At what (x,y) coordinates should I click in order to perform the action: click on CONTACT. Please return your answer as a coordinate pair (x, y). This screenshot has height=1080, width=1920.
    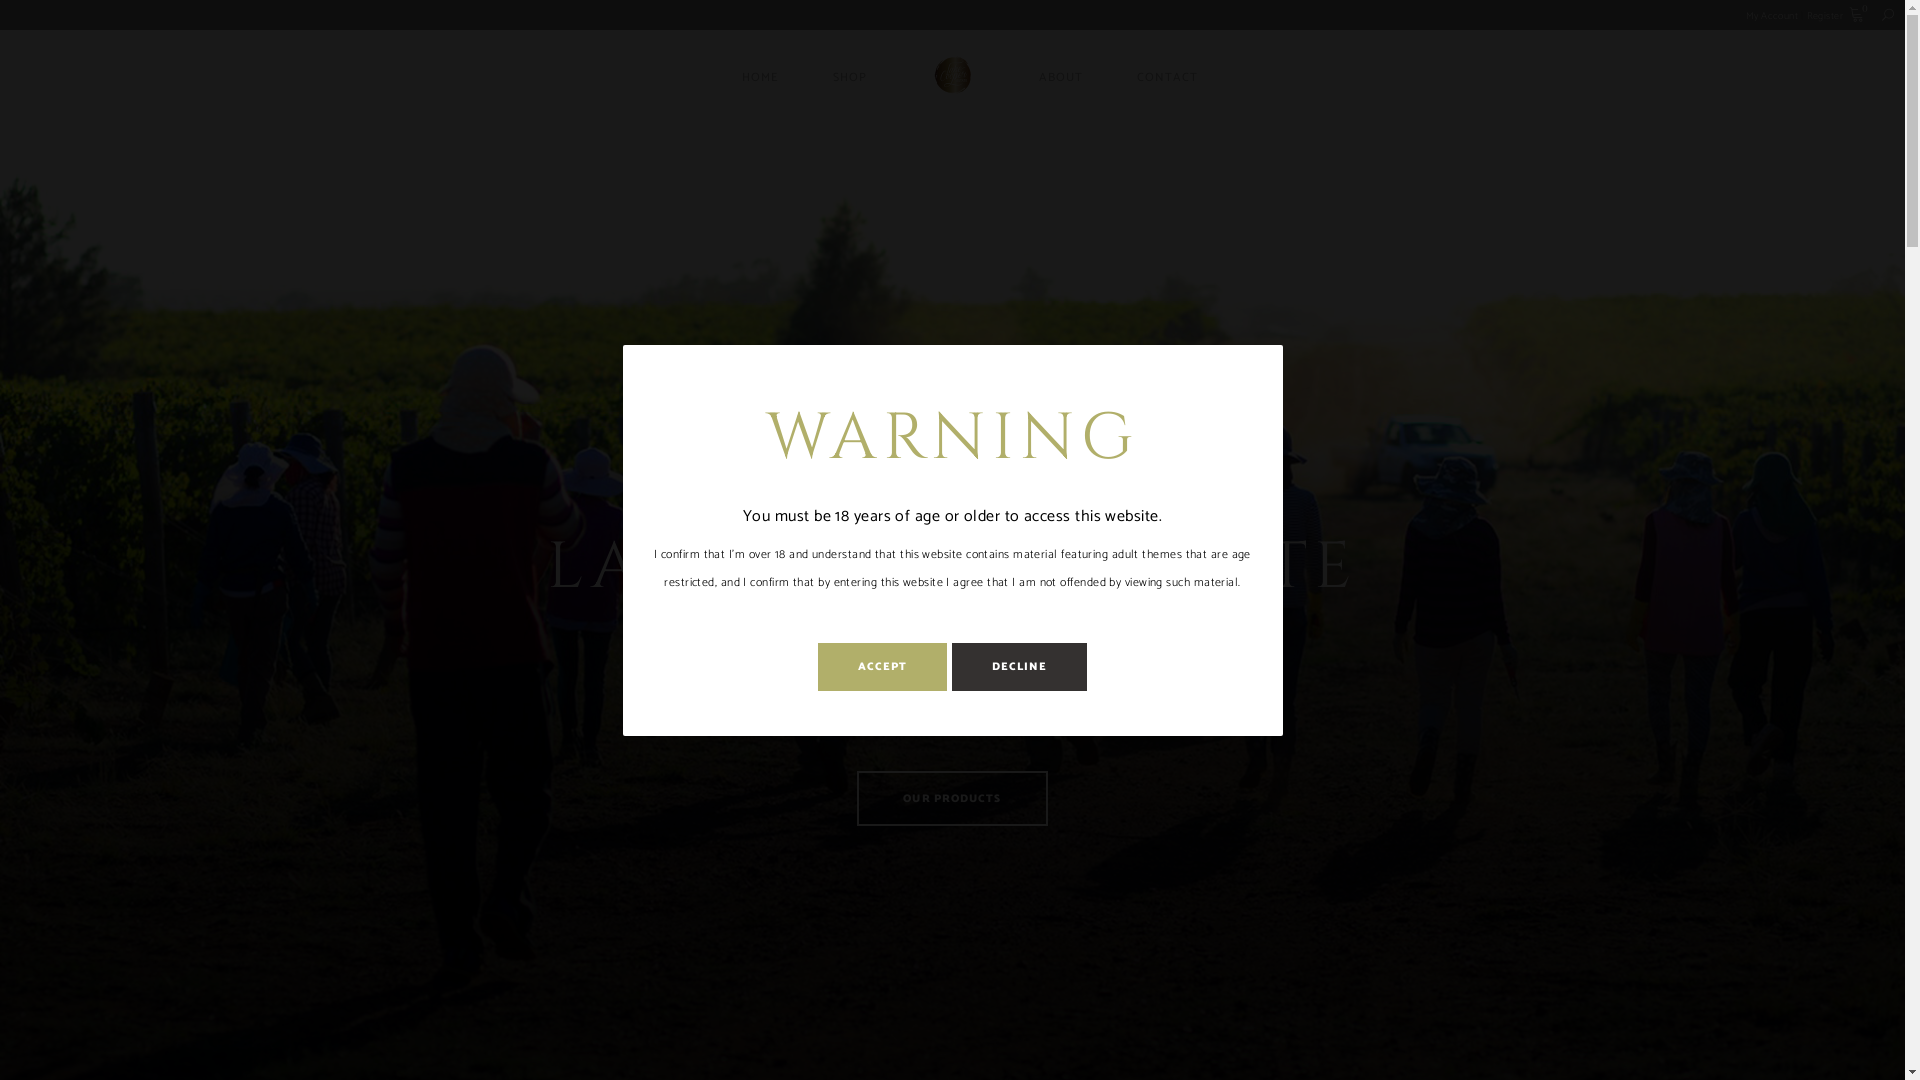
    Looking at the image, I should click on (1168, 77).